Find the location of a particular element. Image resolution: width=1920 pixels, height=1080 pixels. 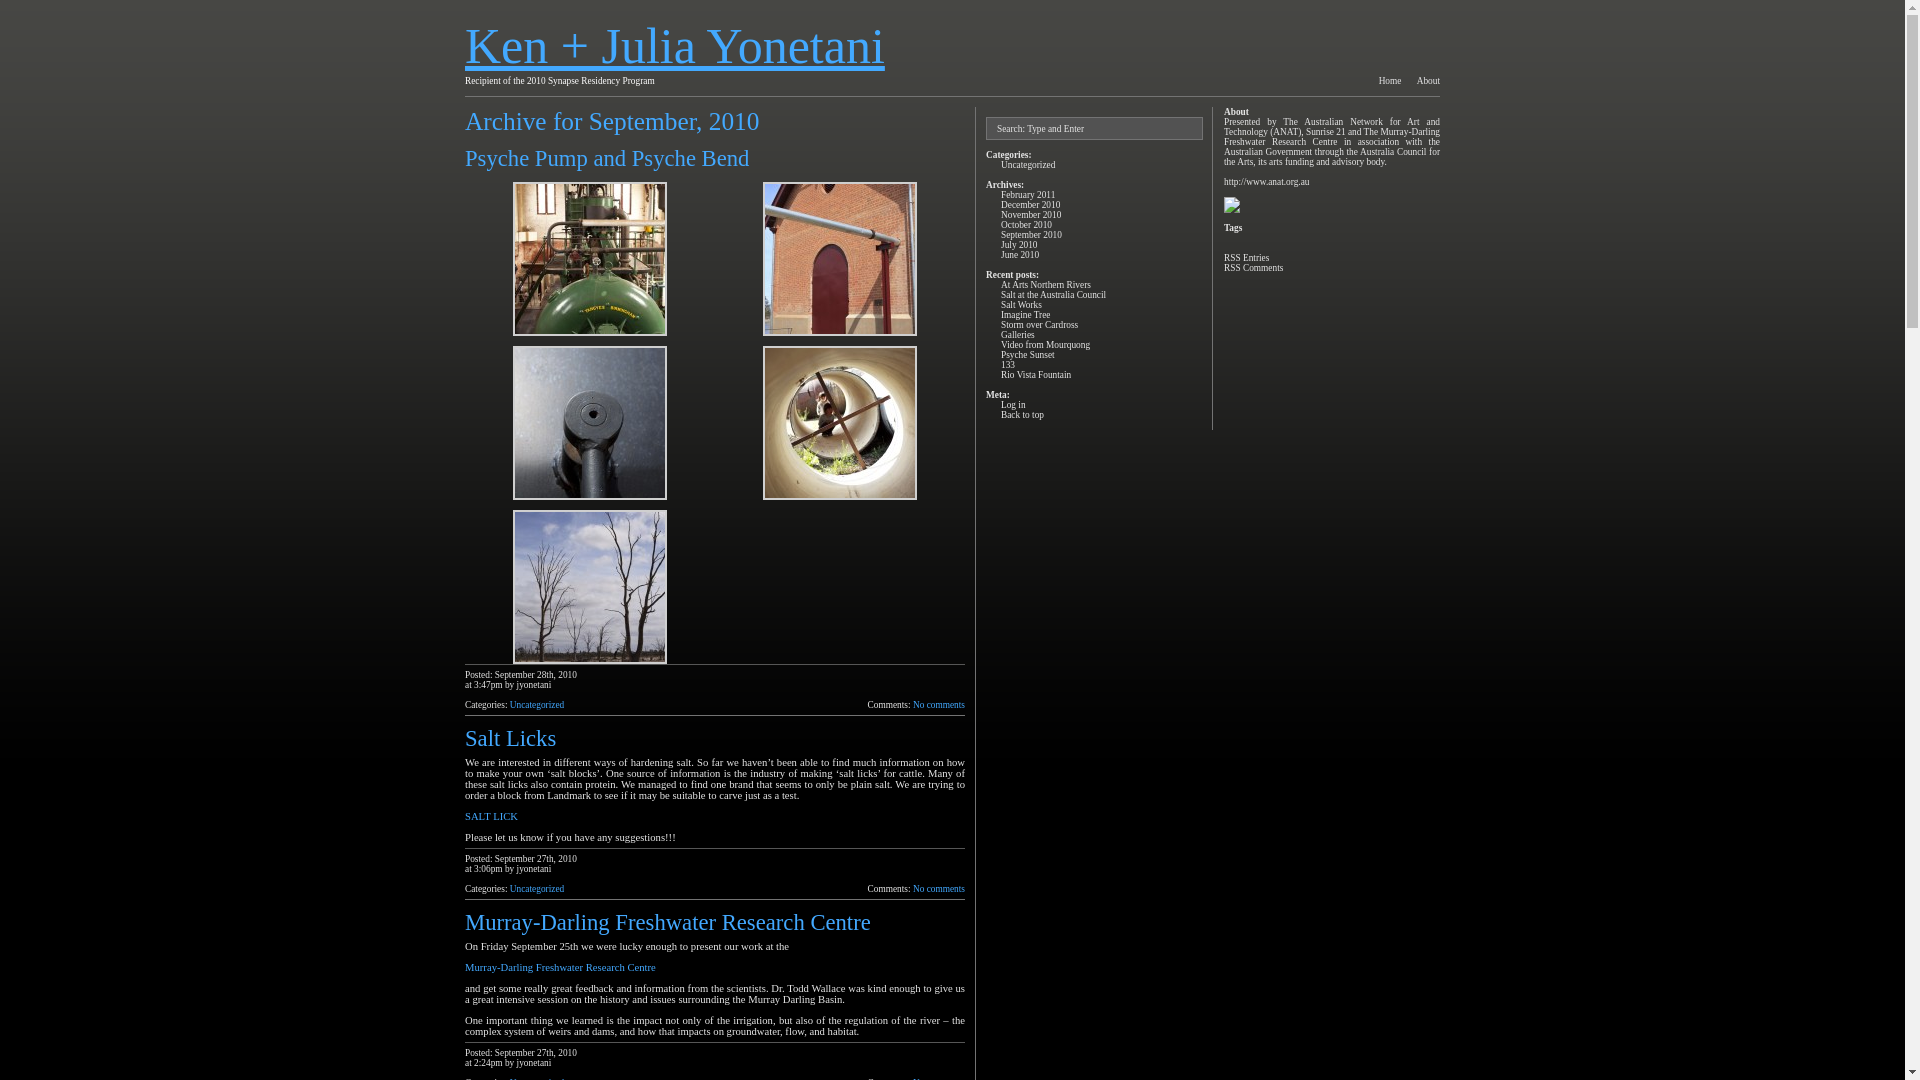

Psyche Pump and Psyche Bend is located at coordinates (607, 158).